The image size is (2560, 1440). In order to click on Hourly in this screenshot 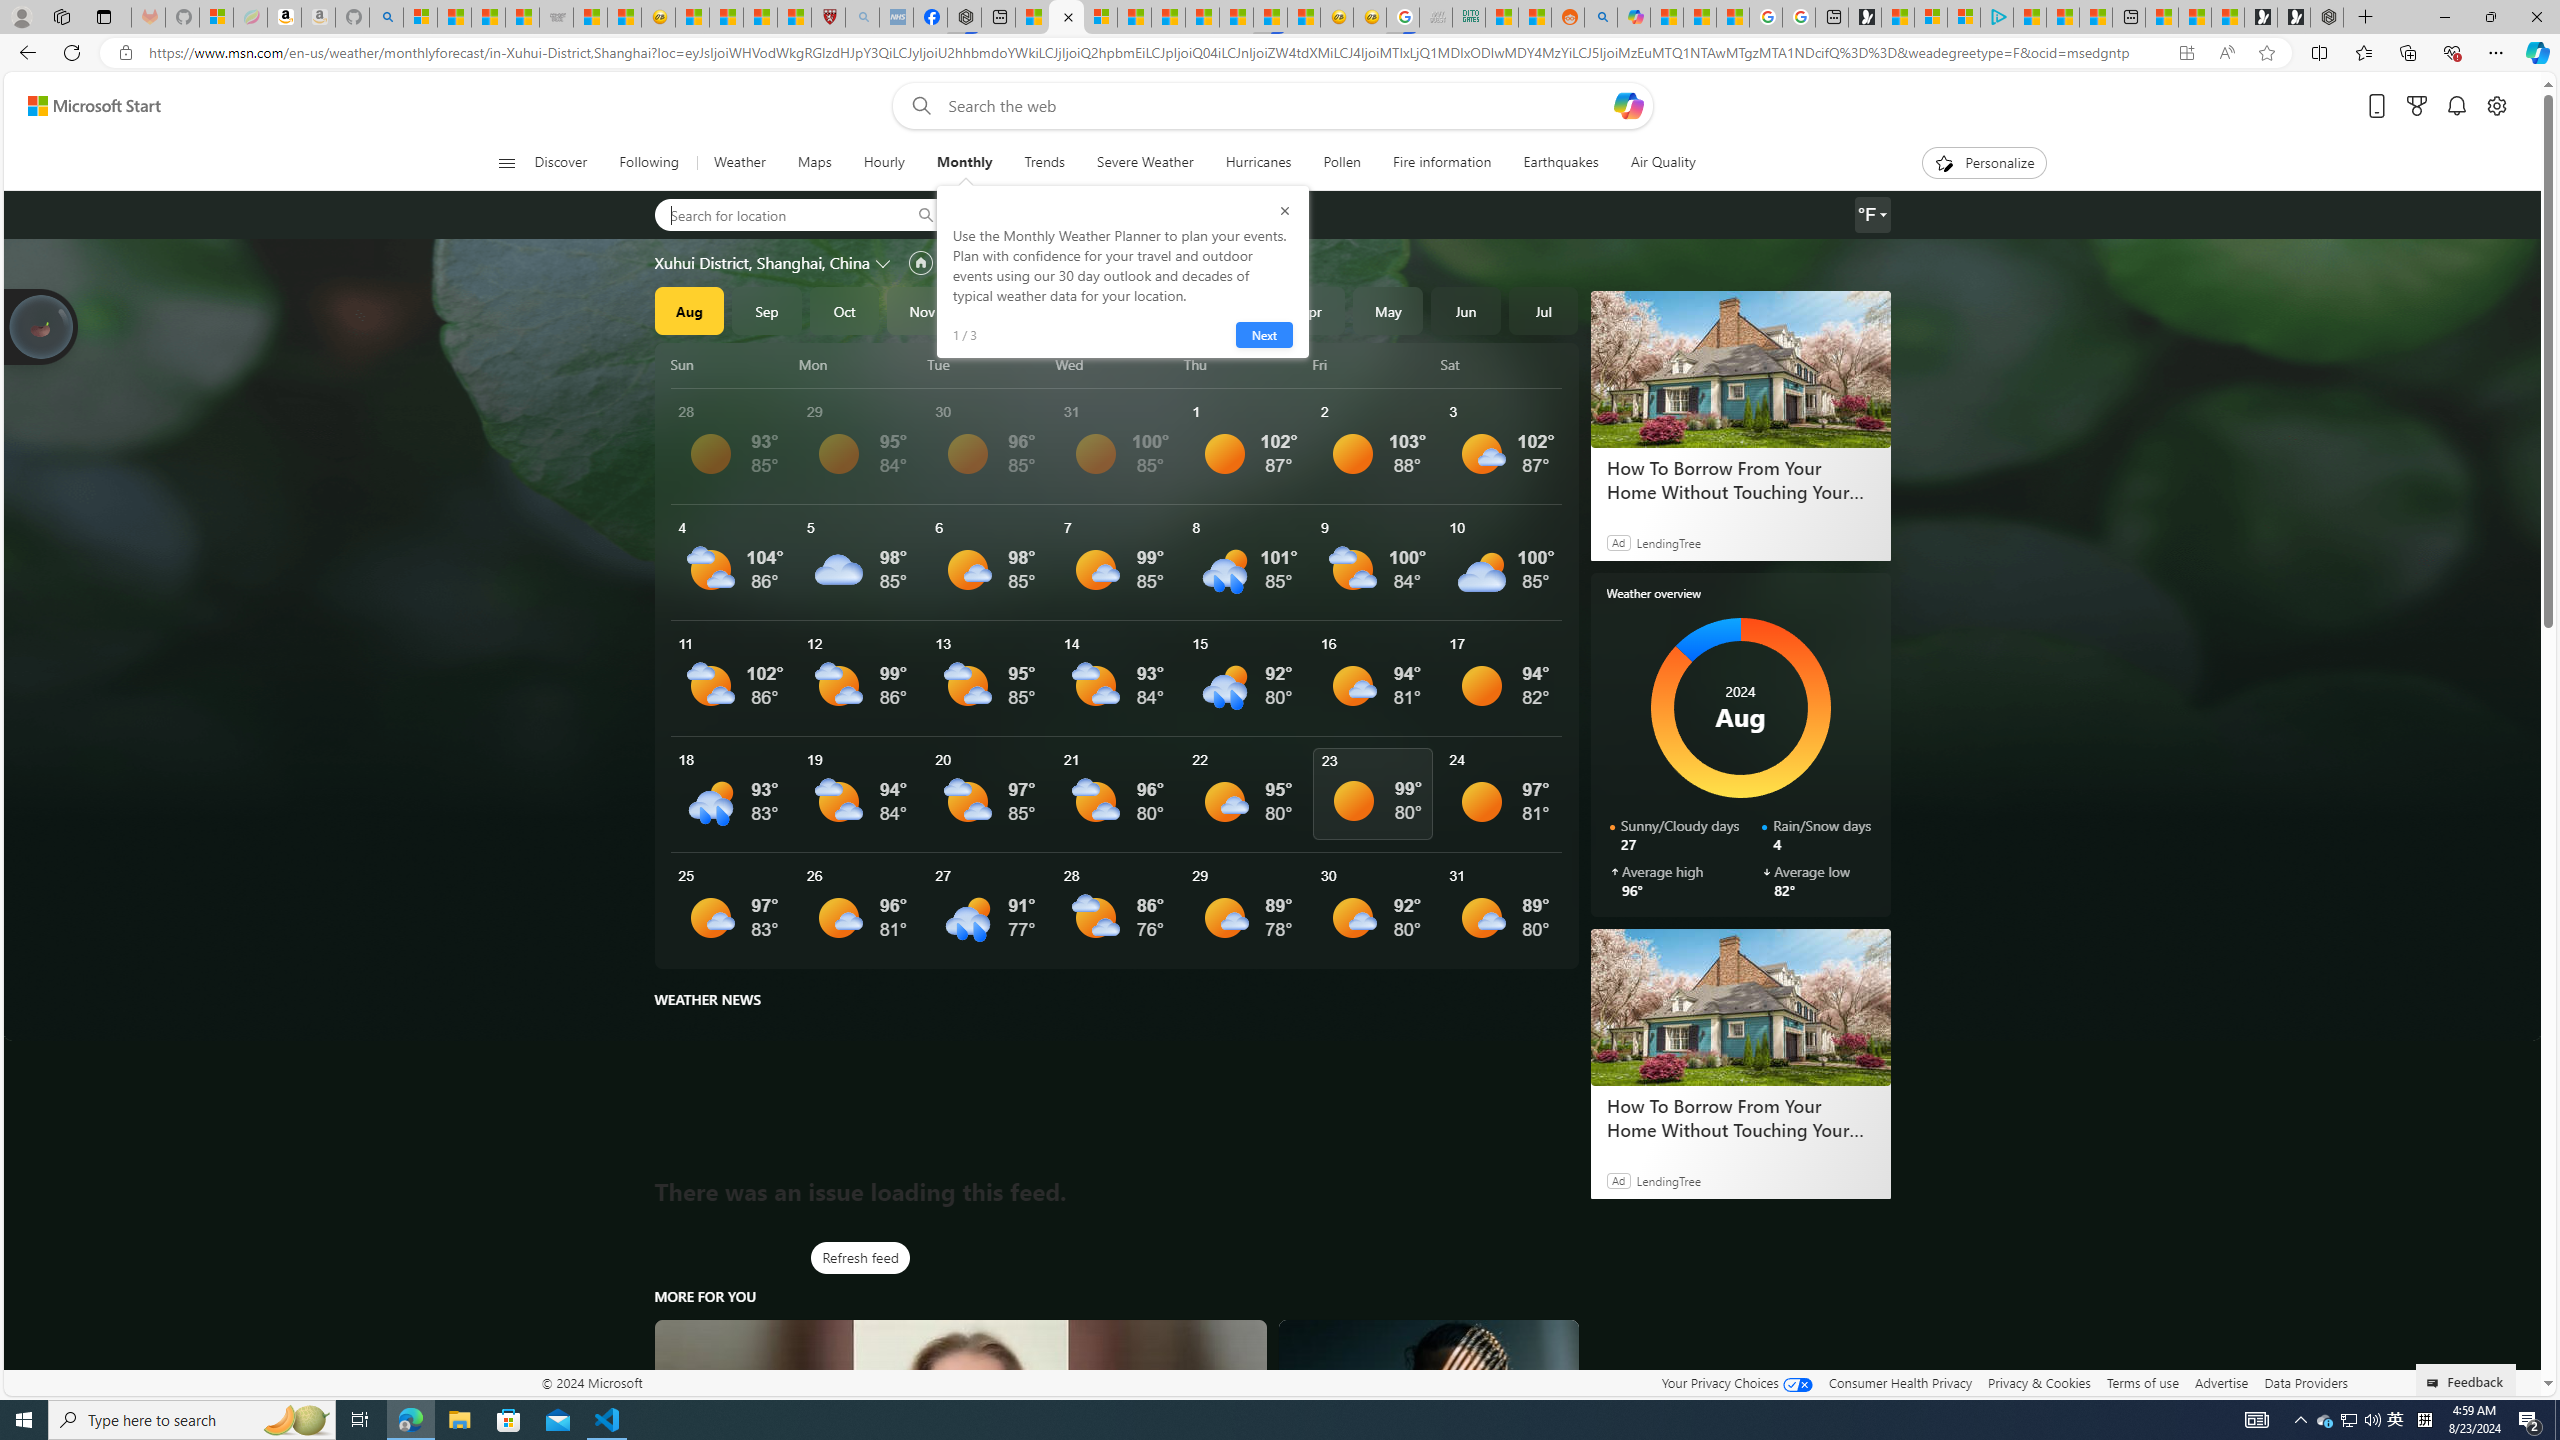, I will do `click(884, 163)`.